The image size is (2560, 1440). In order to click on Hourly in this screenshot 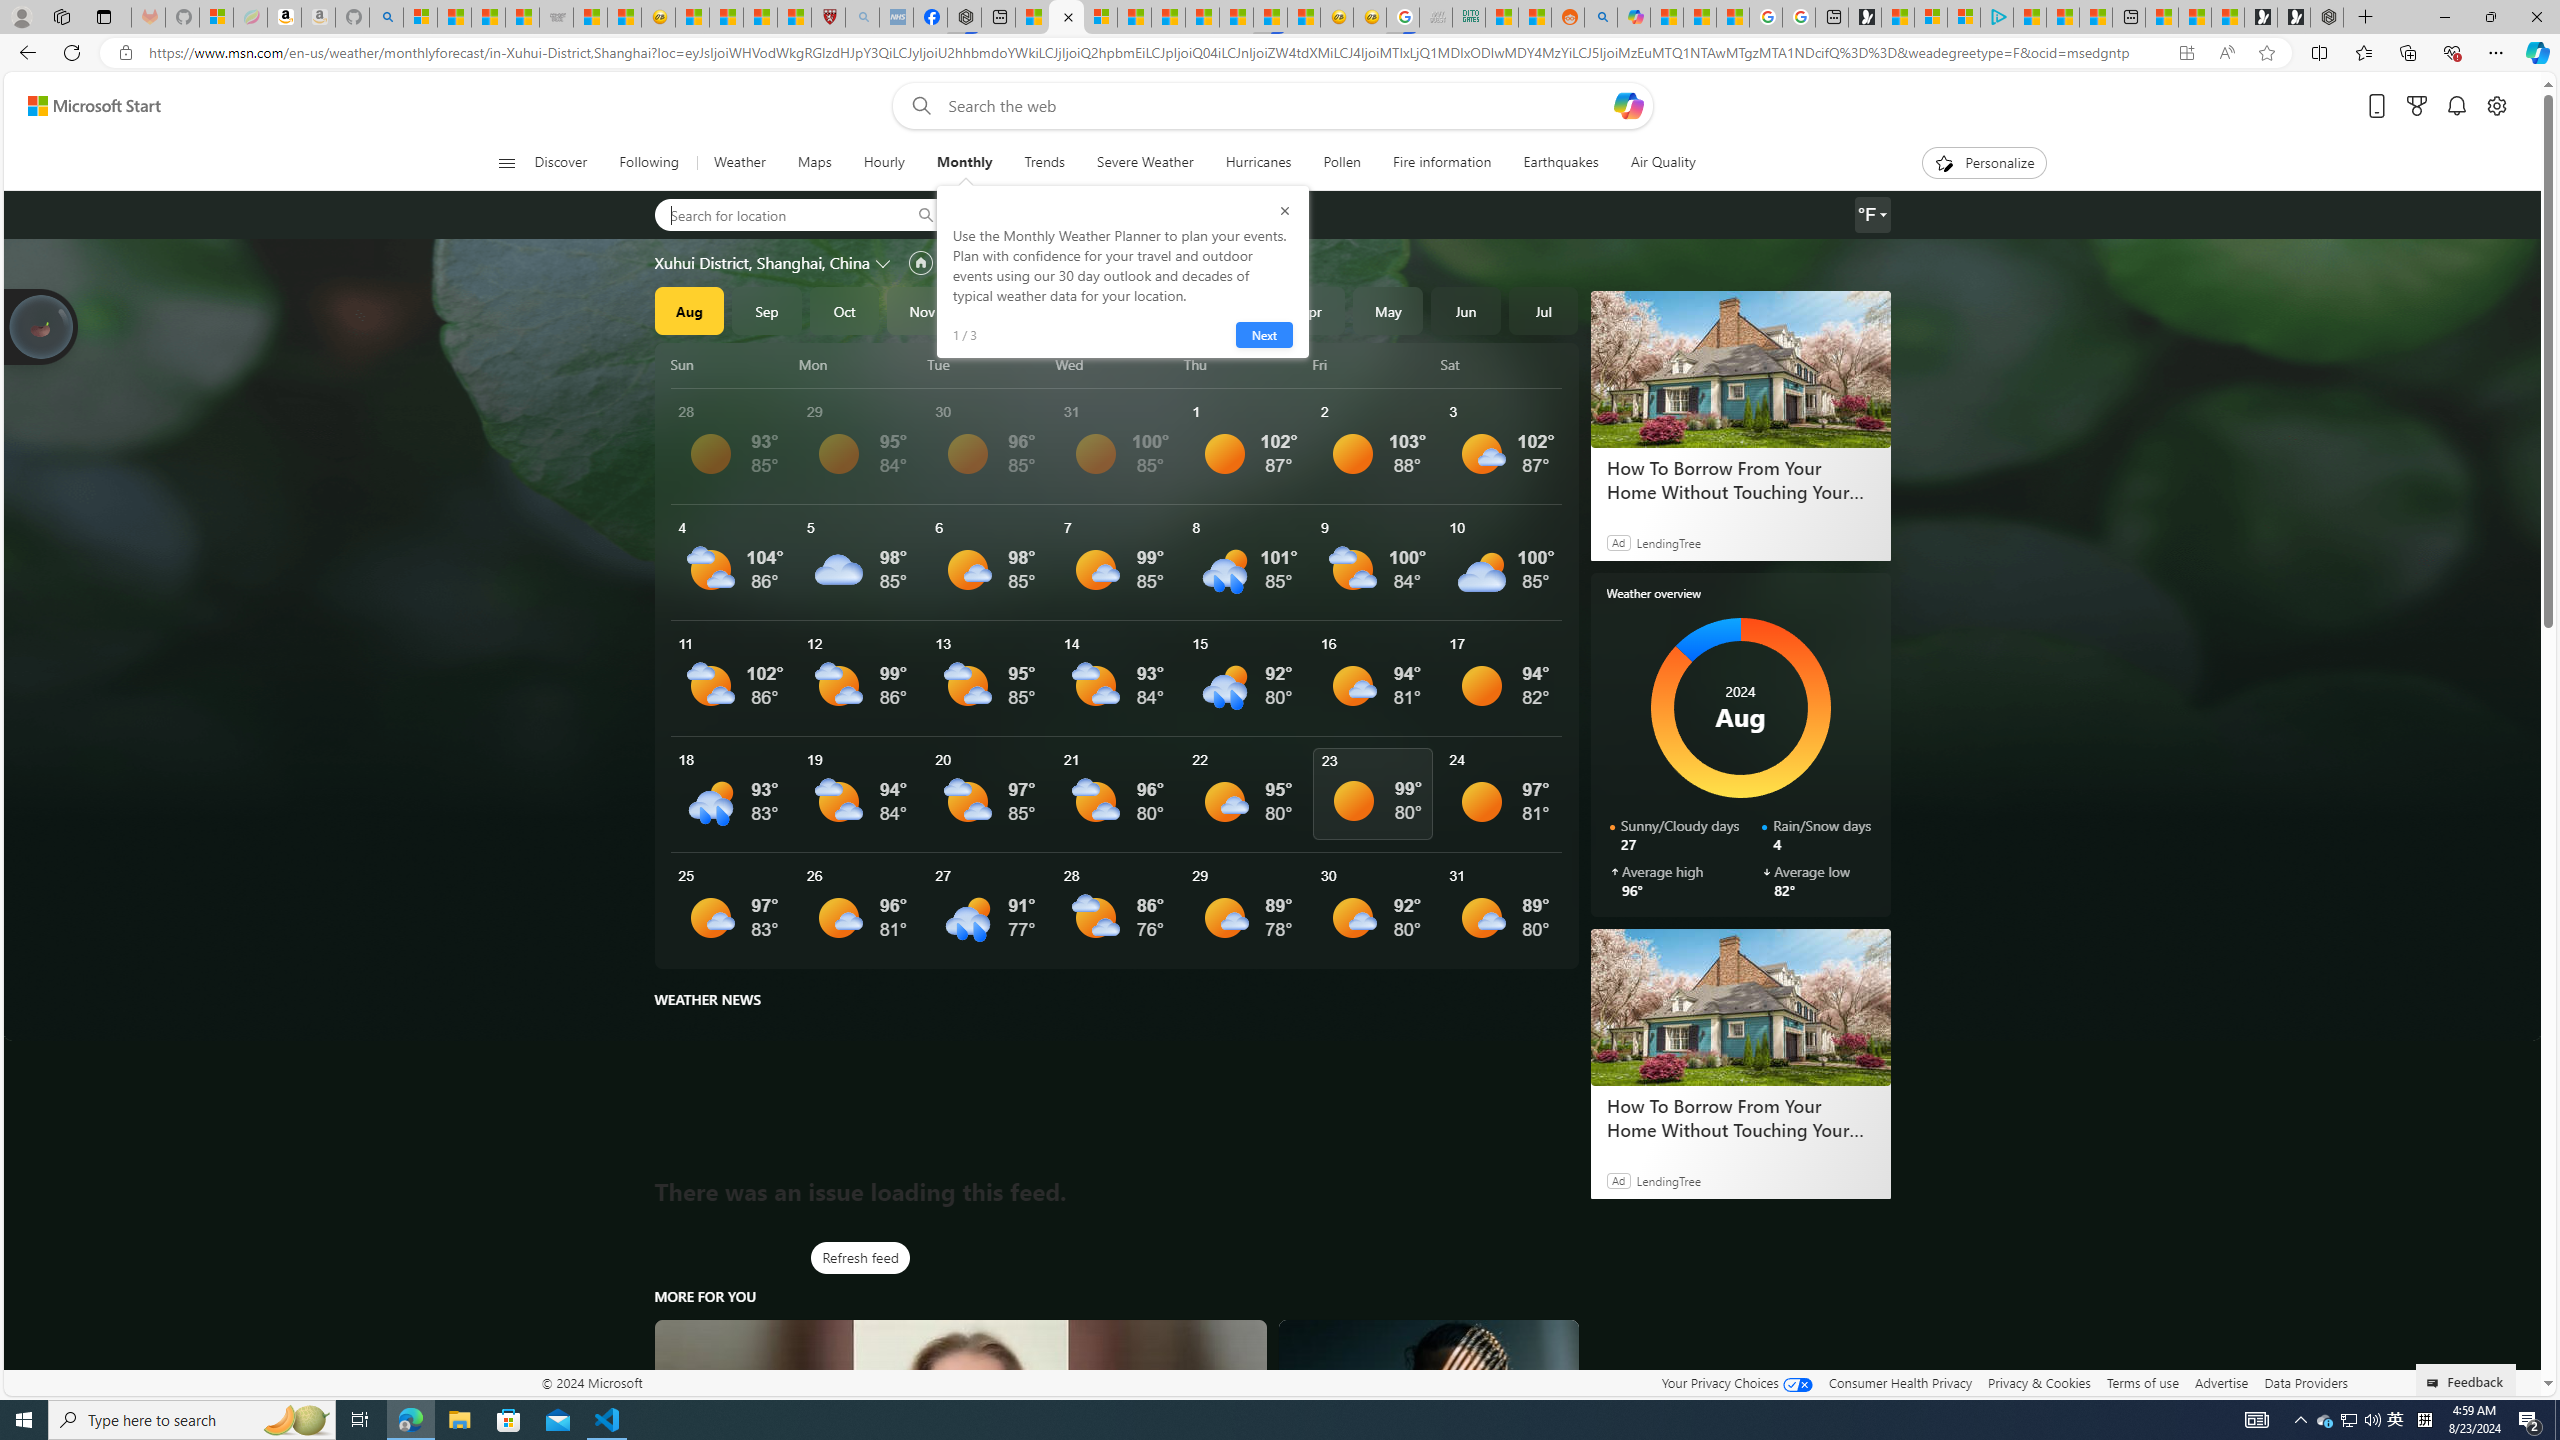, I will do `click(884, 163)`.